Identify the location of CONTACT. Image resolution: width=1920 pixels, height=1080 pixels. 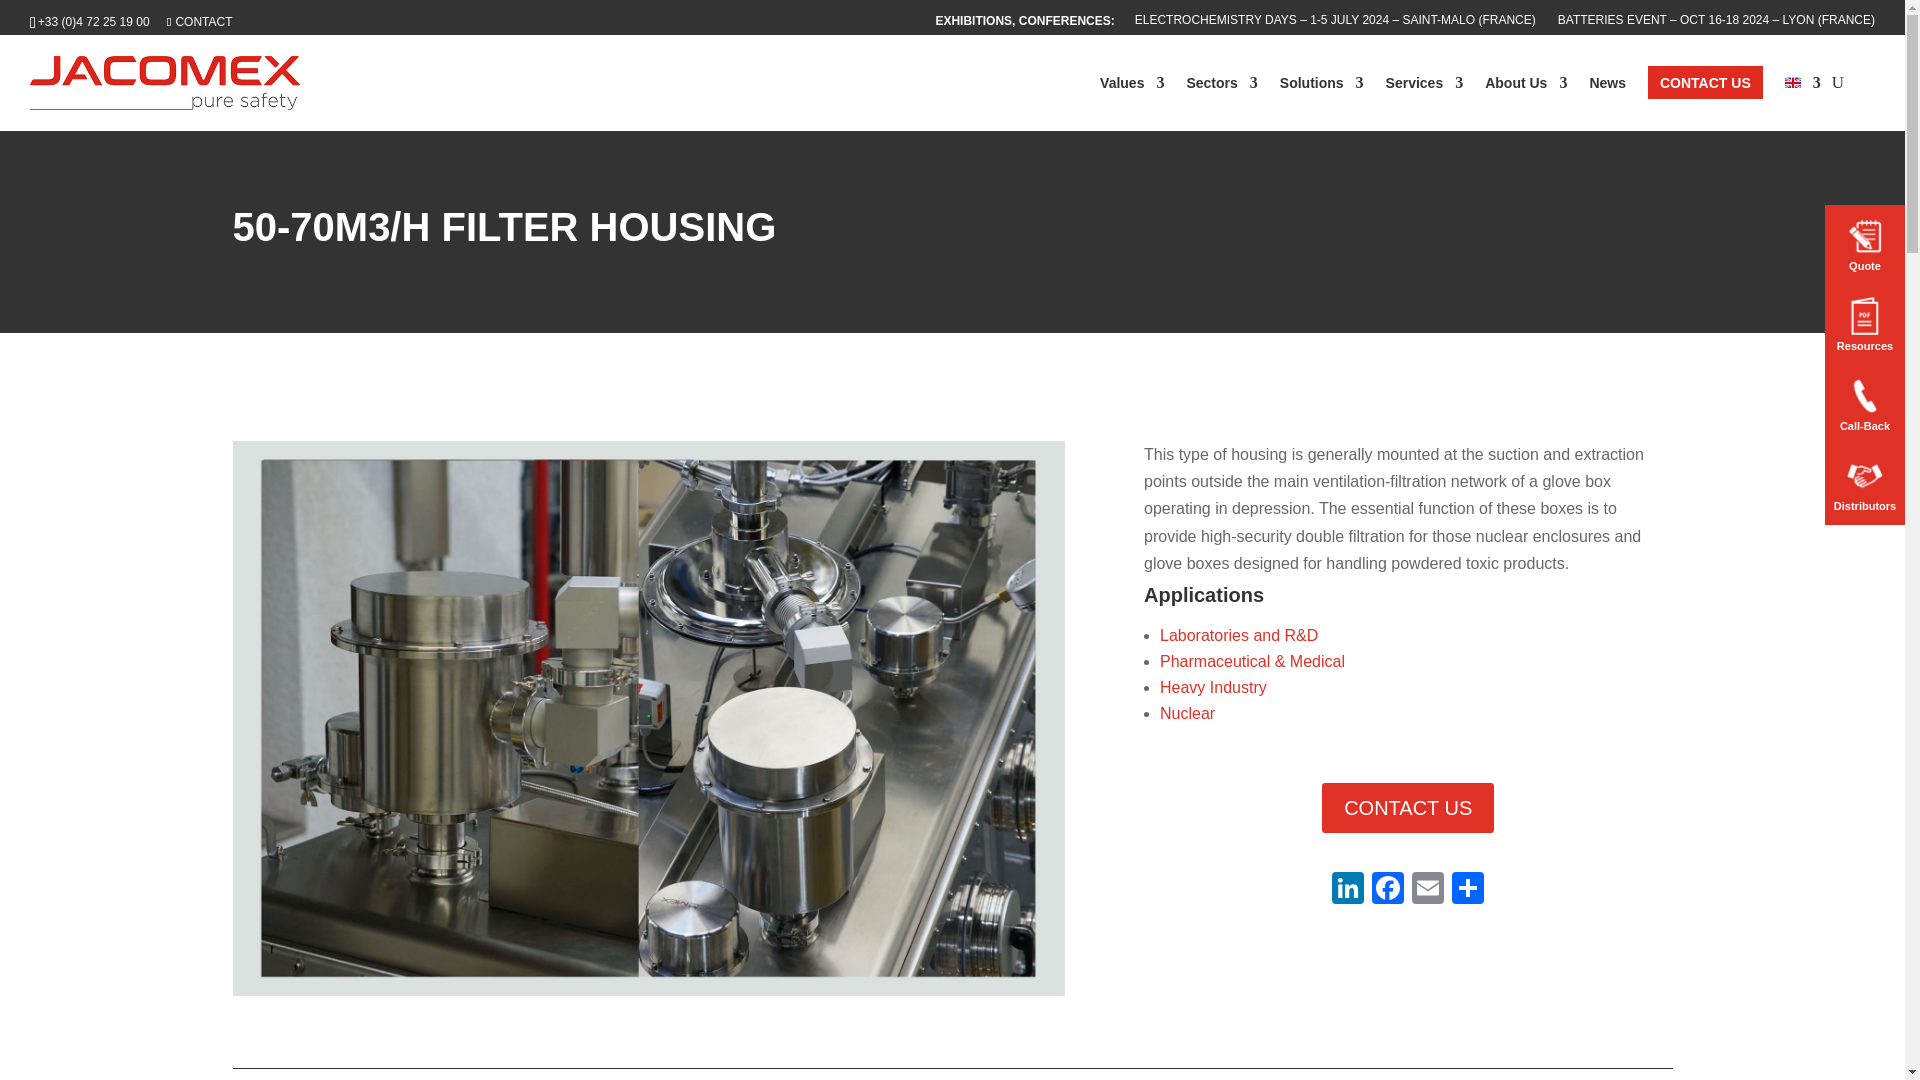
(200, 22).